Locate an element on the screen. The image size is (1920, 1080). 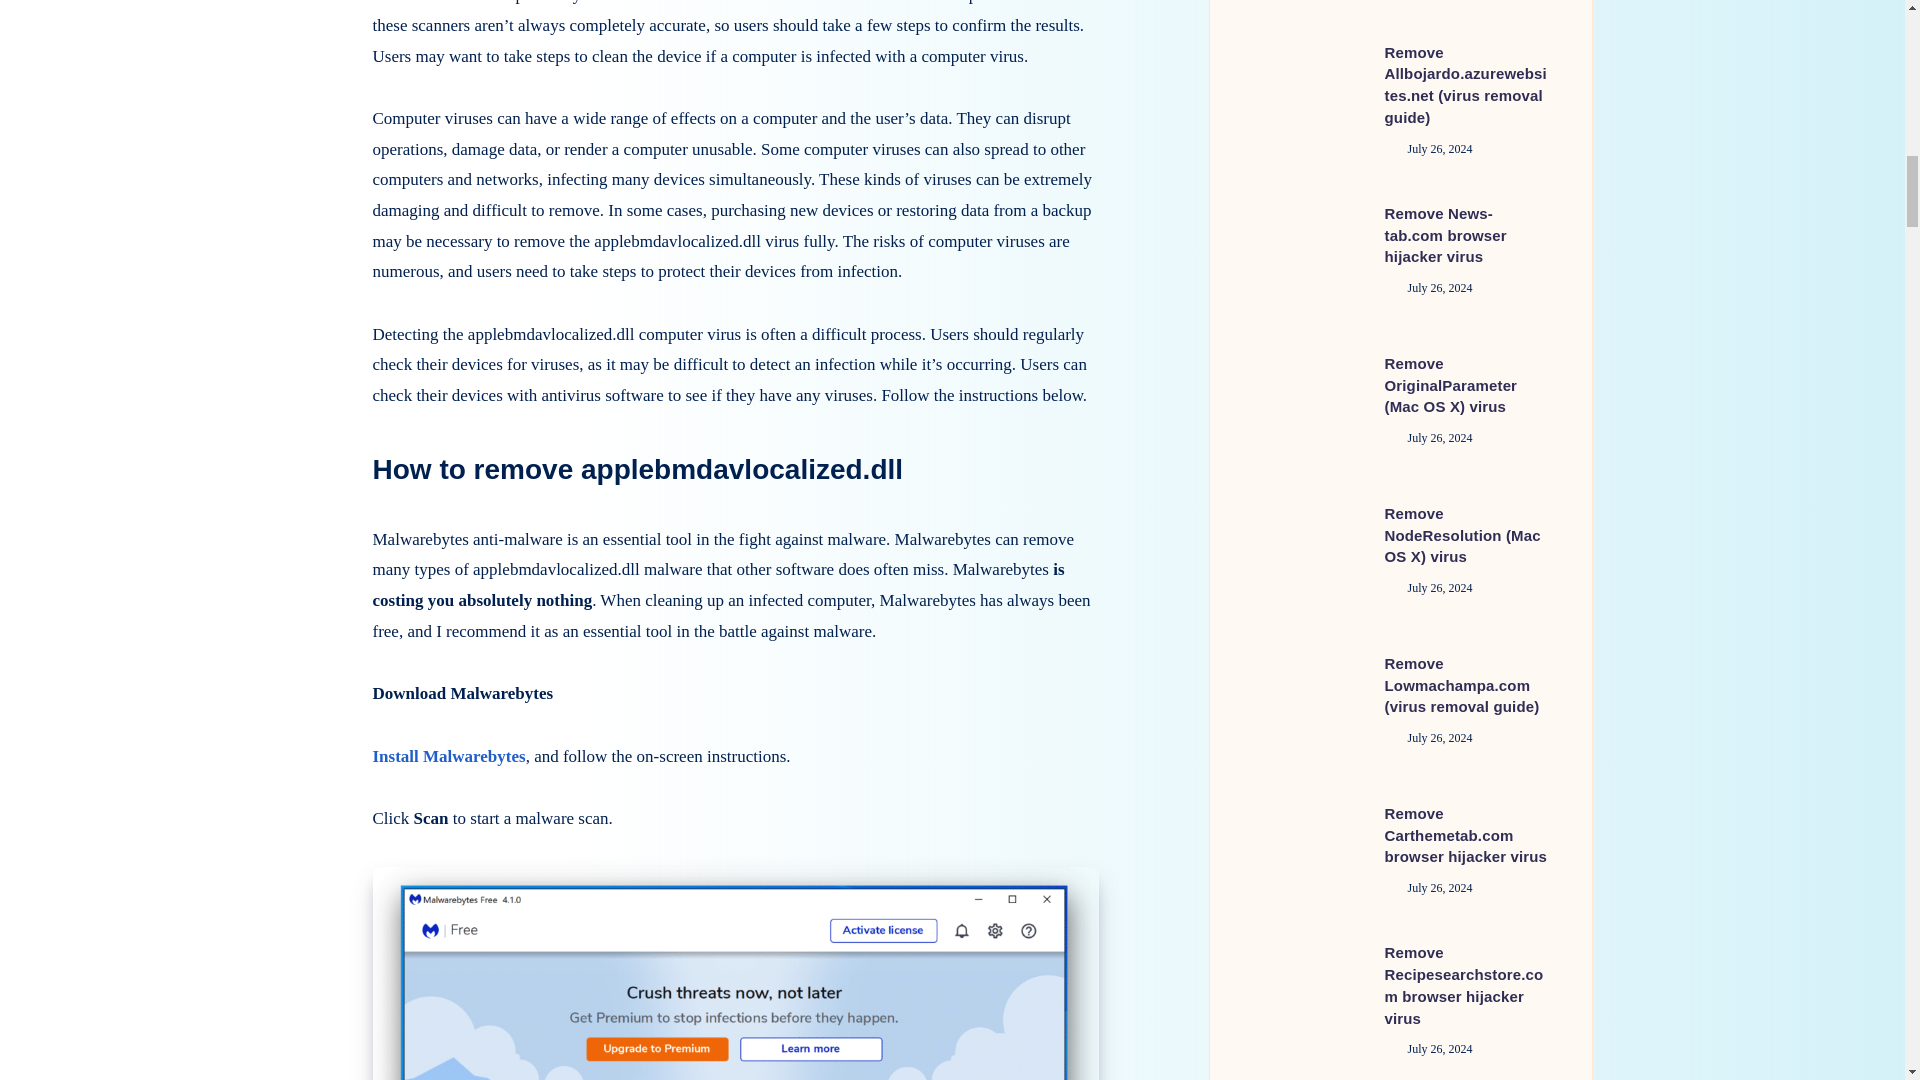
Download Malwarebytes is located at coordinates (462, 693).